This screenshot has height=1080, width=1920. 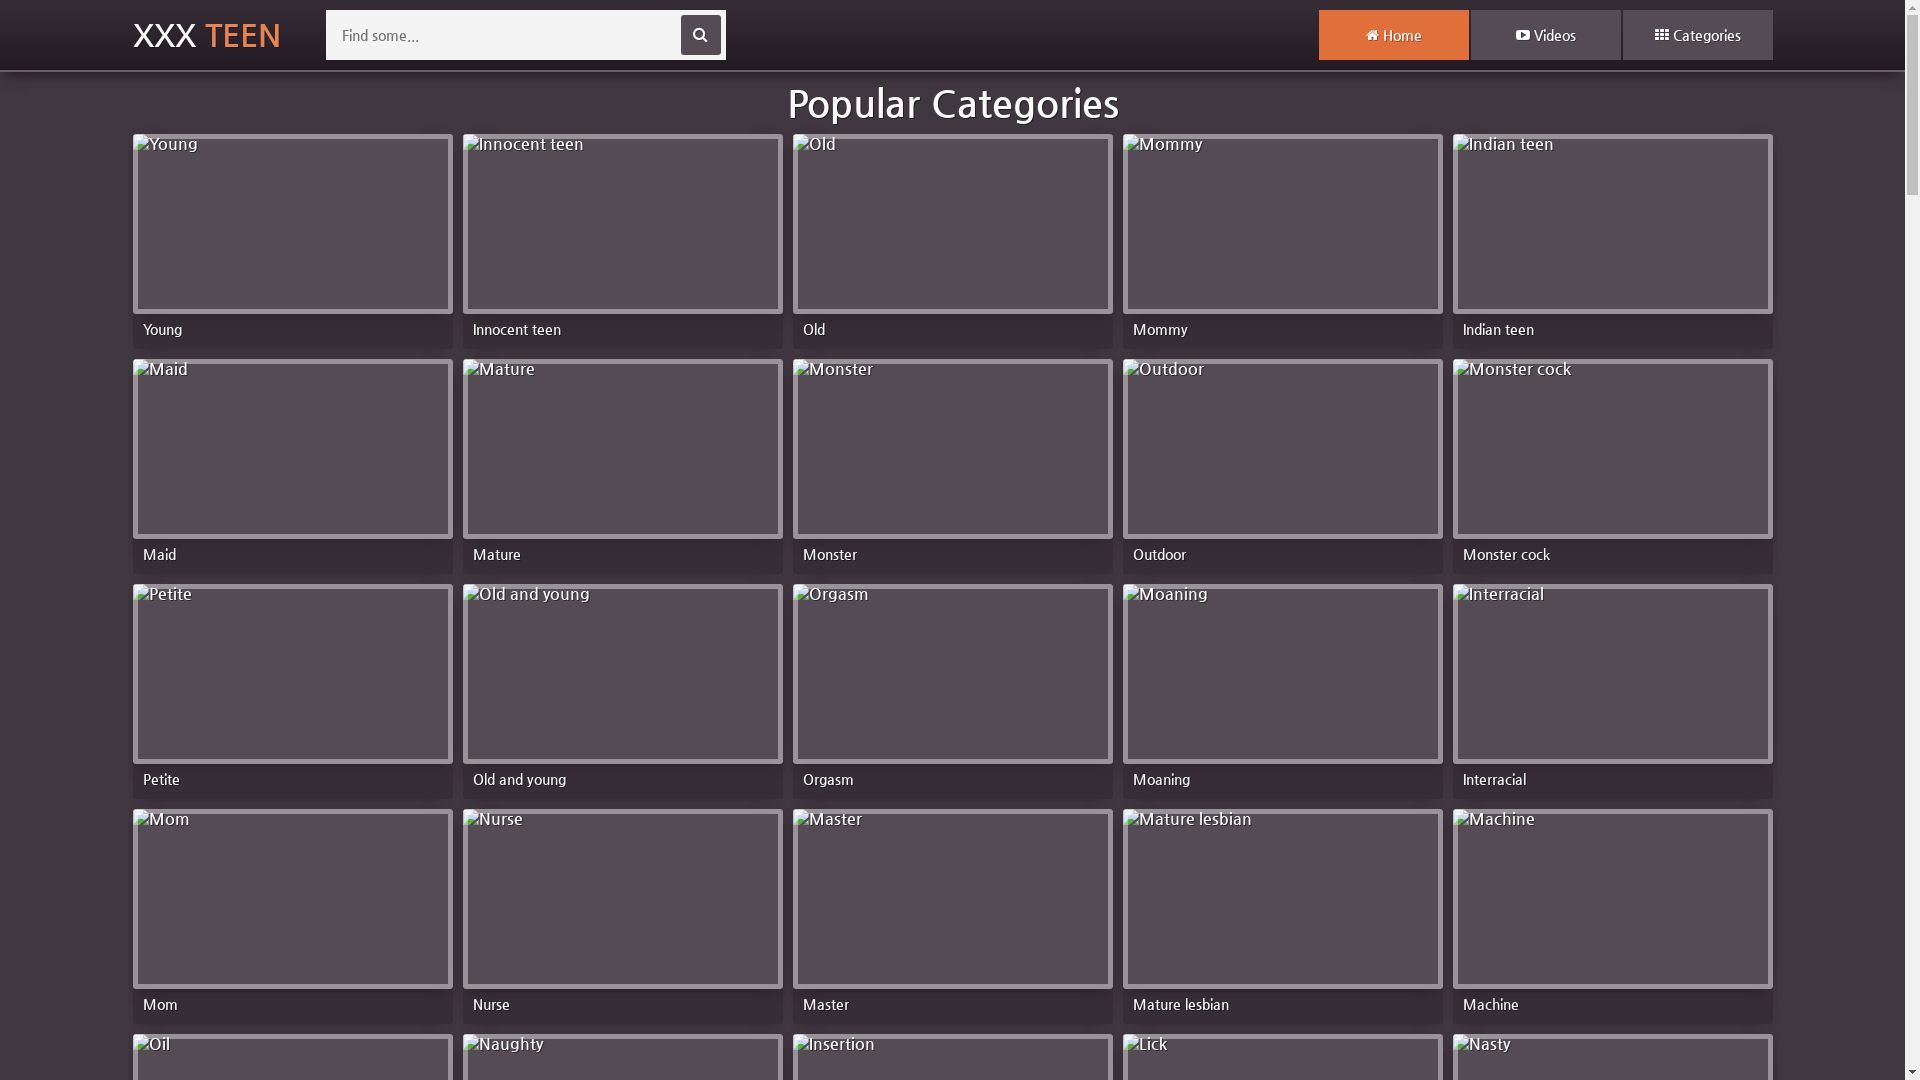 What do you see at coordinates (292, 236) in the screenshot?
I see `Young` at bounding box center [292, 236].